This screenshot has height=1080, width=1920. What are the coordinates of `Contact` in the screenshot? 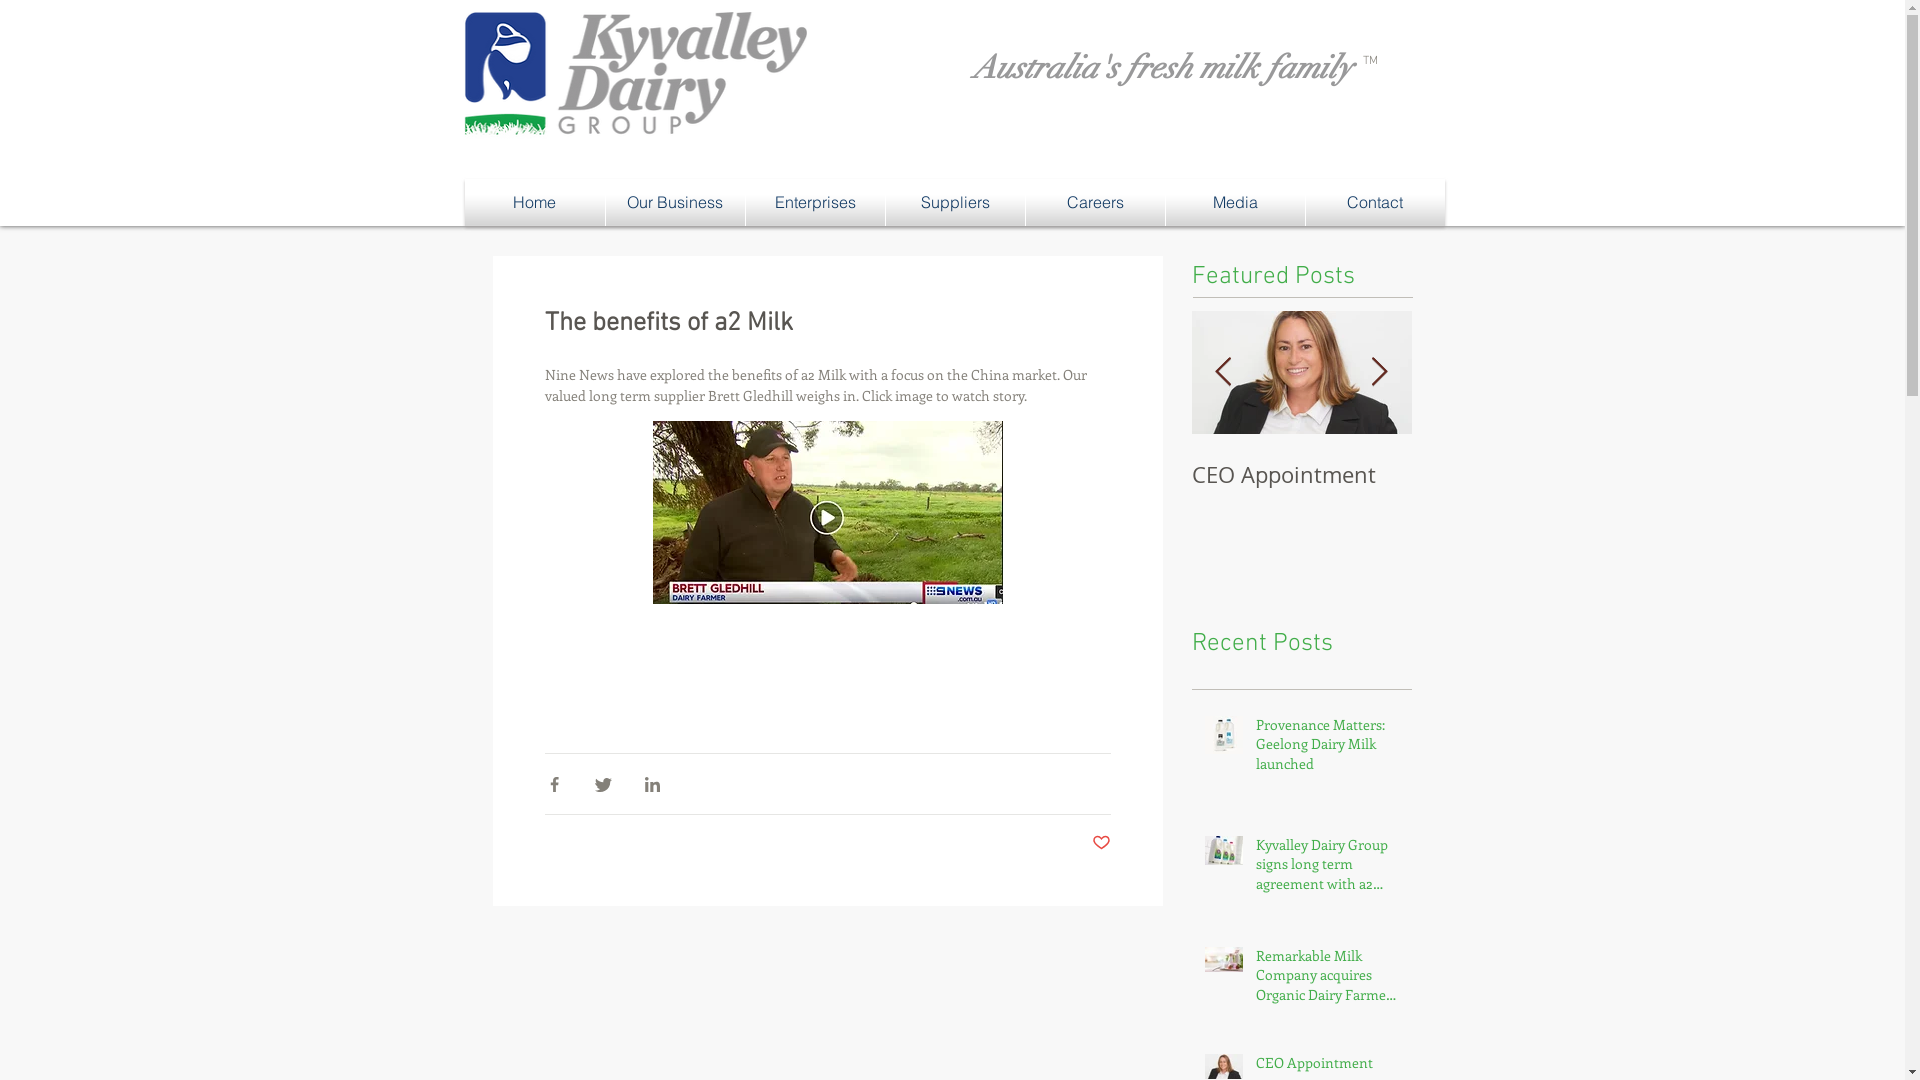 It's located at (1376, 202).